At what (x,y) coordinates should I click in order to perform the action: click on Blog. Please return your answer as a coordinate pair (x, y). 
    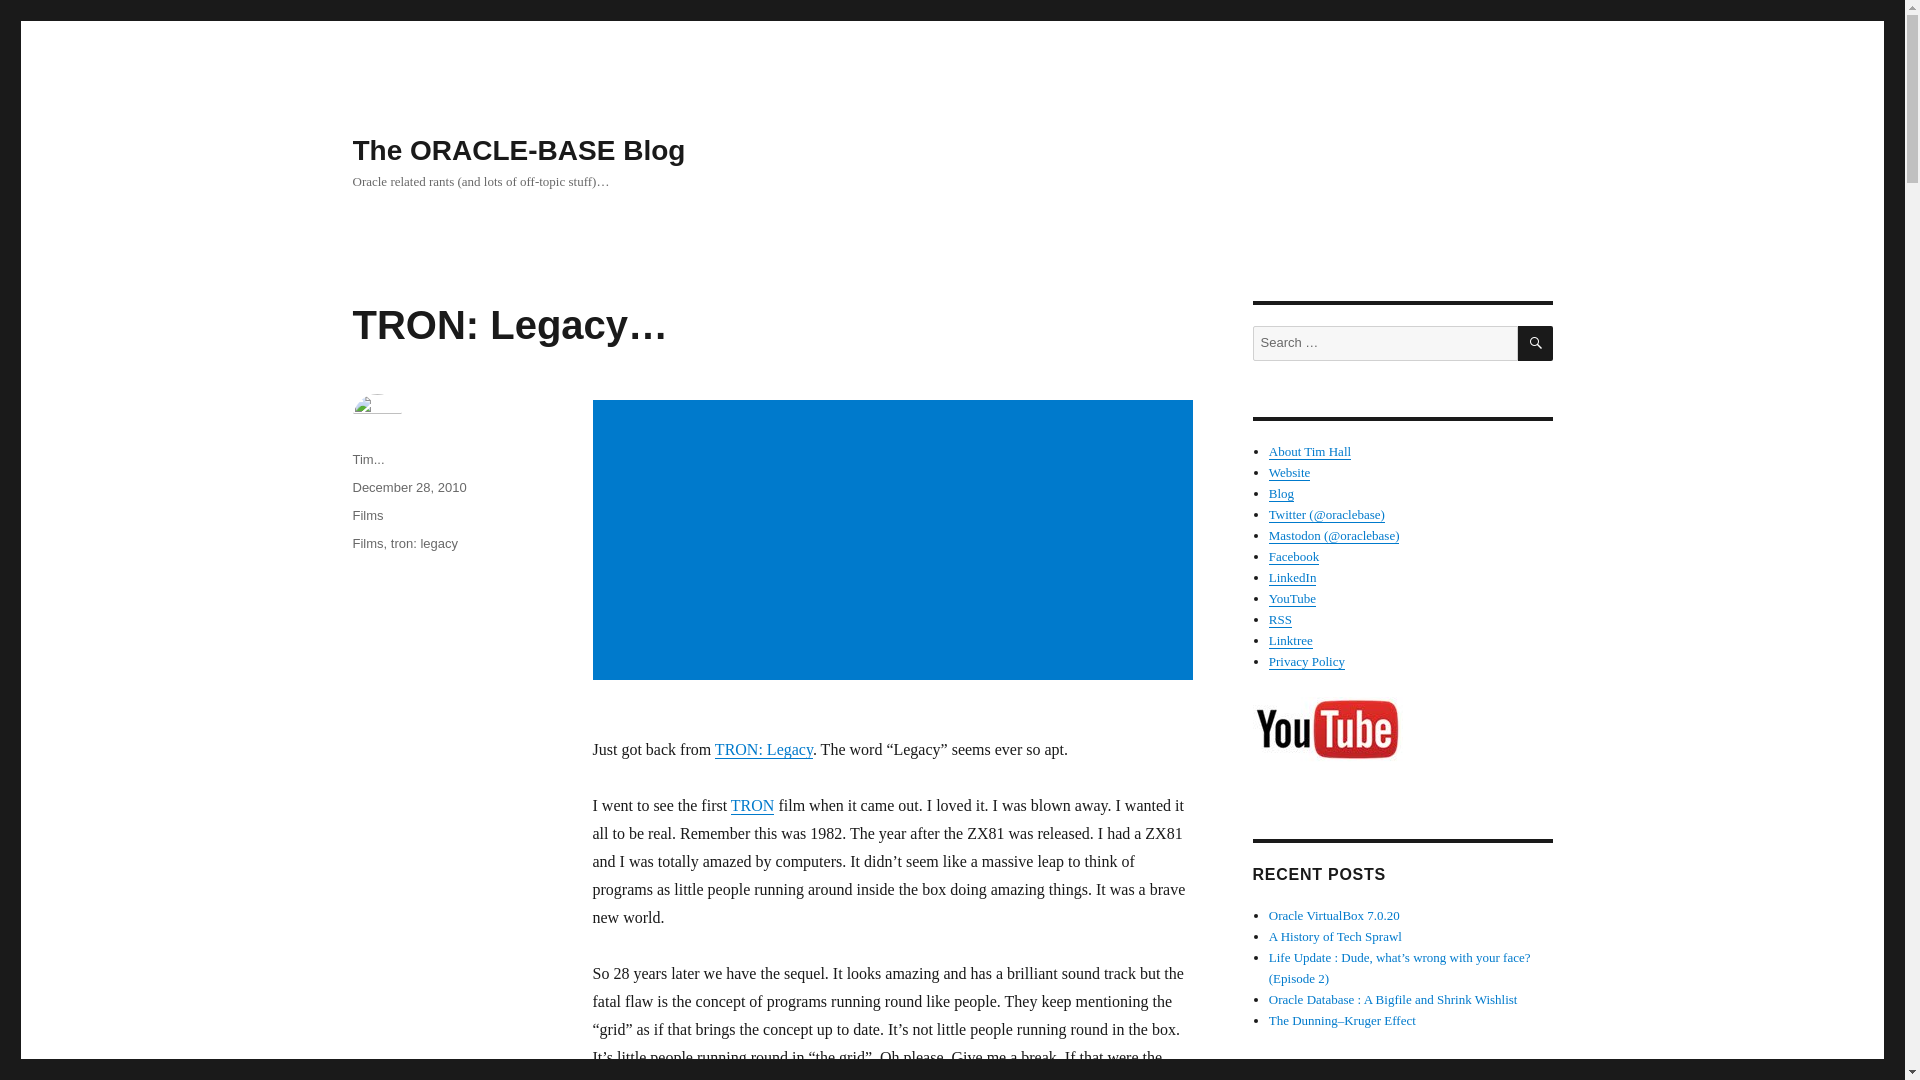
    Looking at the image, I should click on (1282, 494).